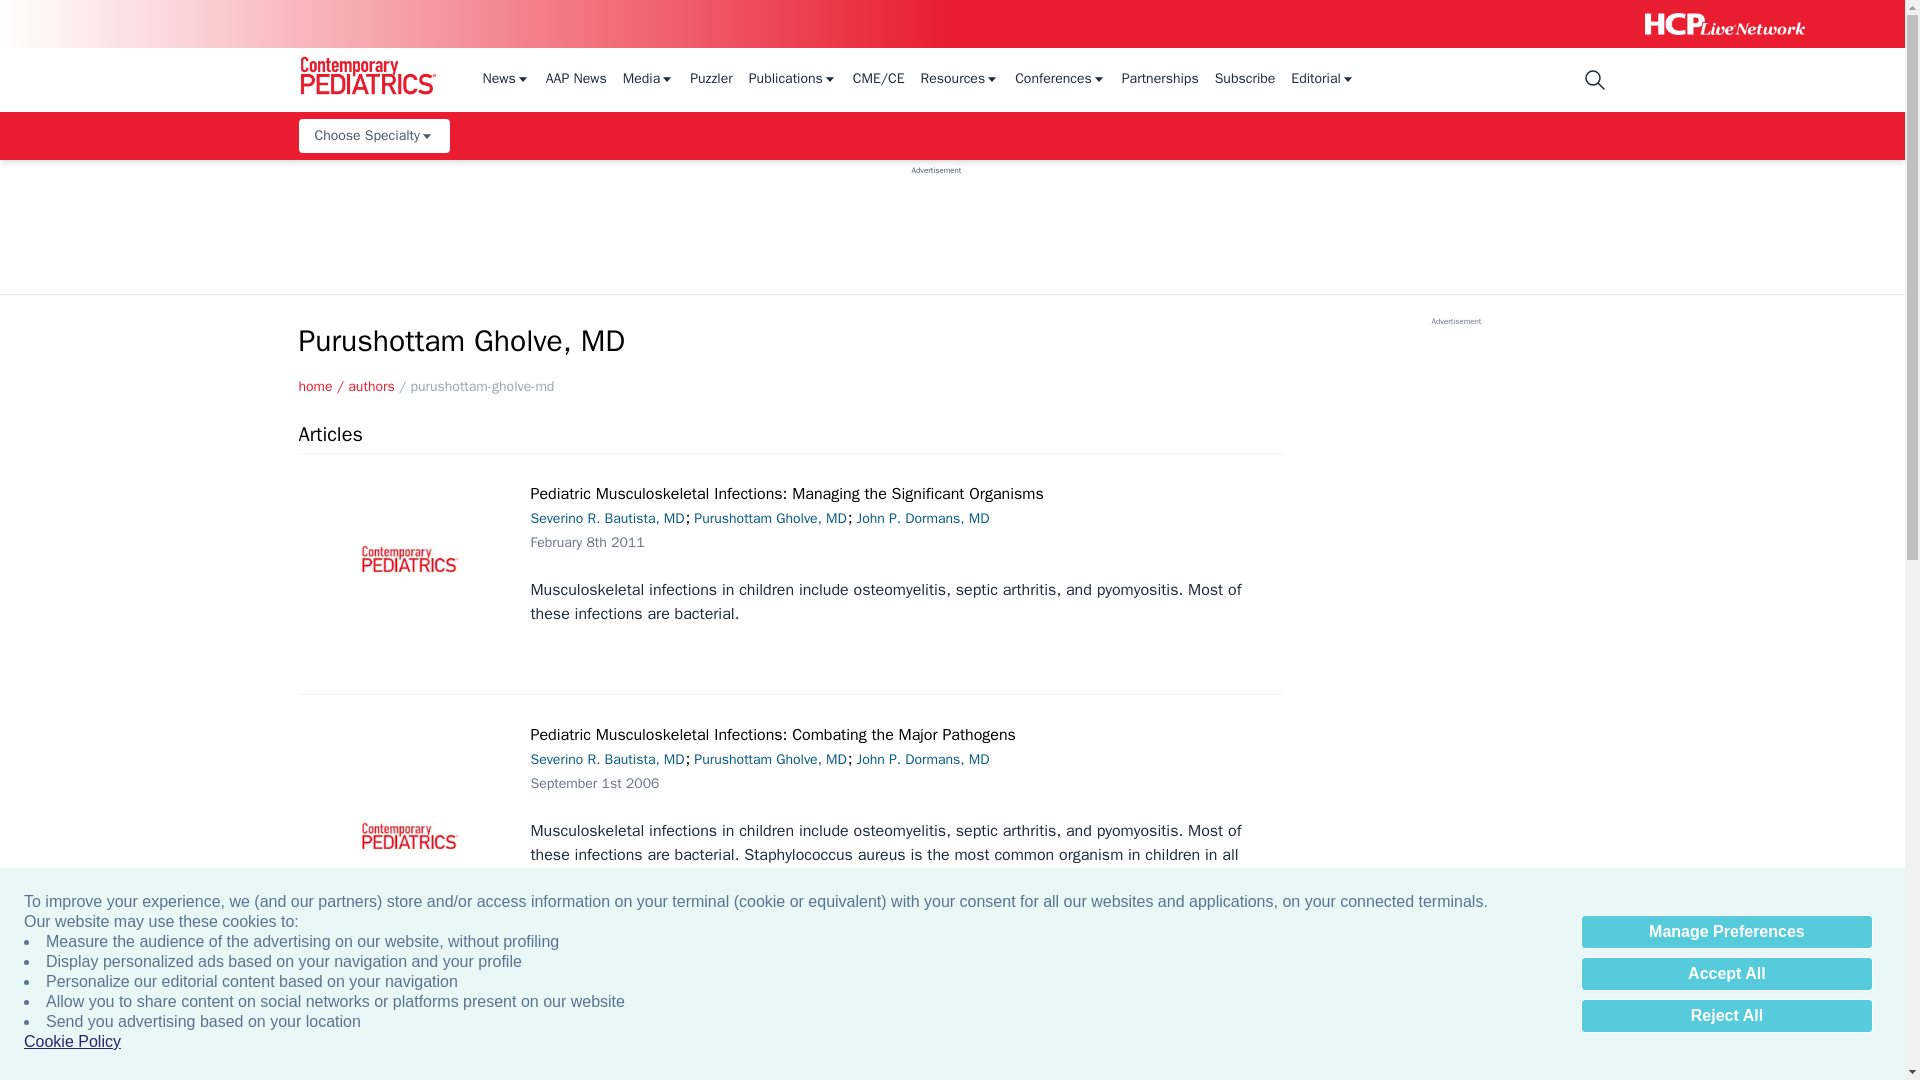 The height and width of the screenshot is (1080, 1920). I want to click on Reject All, so click(1726, 1016).